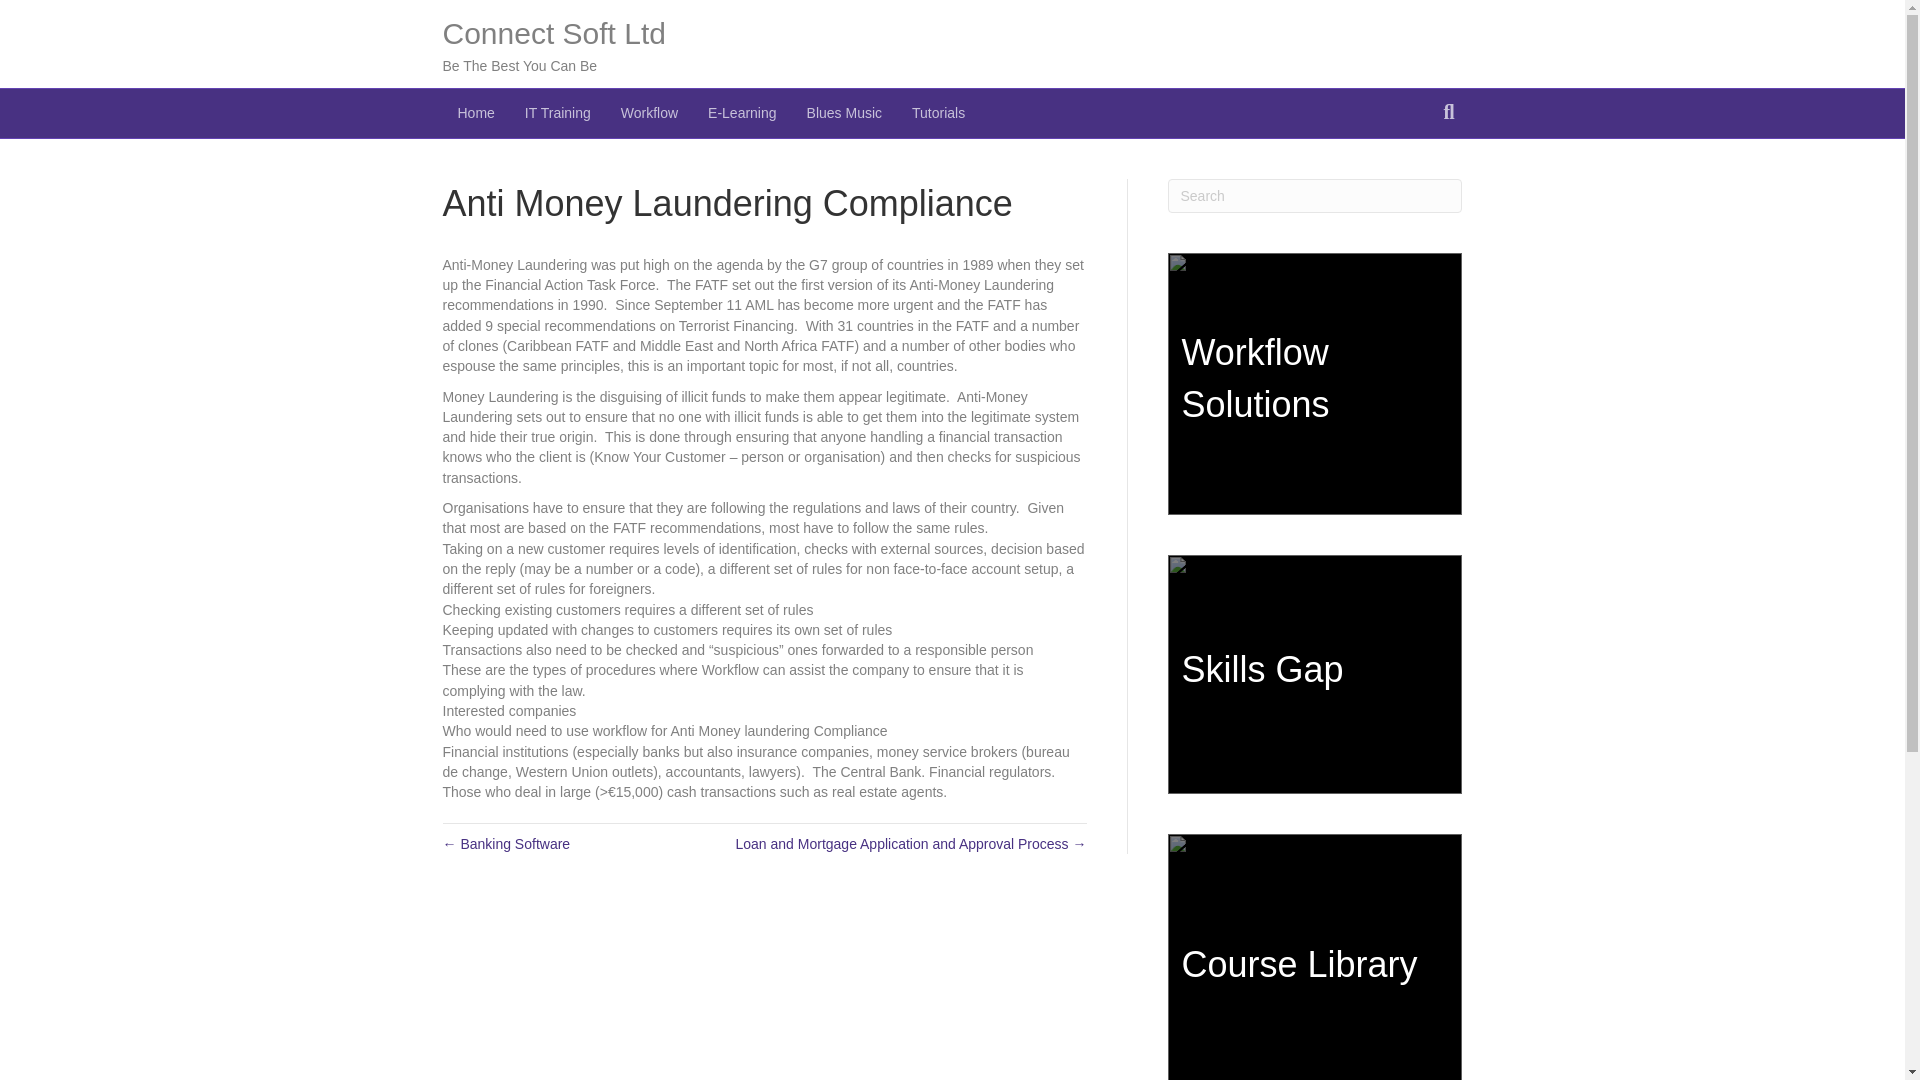  What do you see at coordinates (844, 114) in the screenshot?
I see `Blues Music` at bounding box center [844, 114].